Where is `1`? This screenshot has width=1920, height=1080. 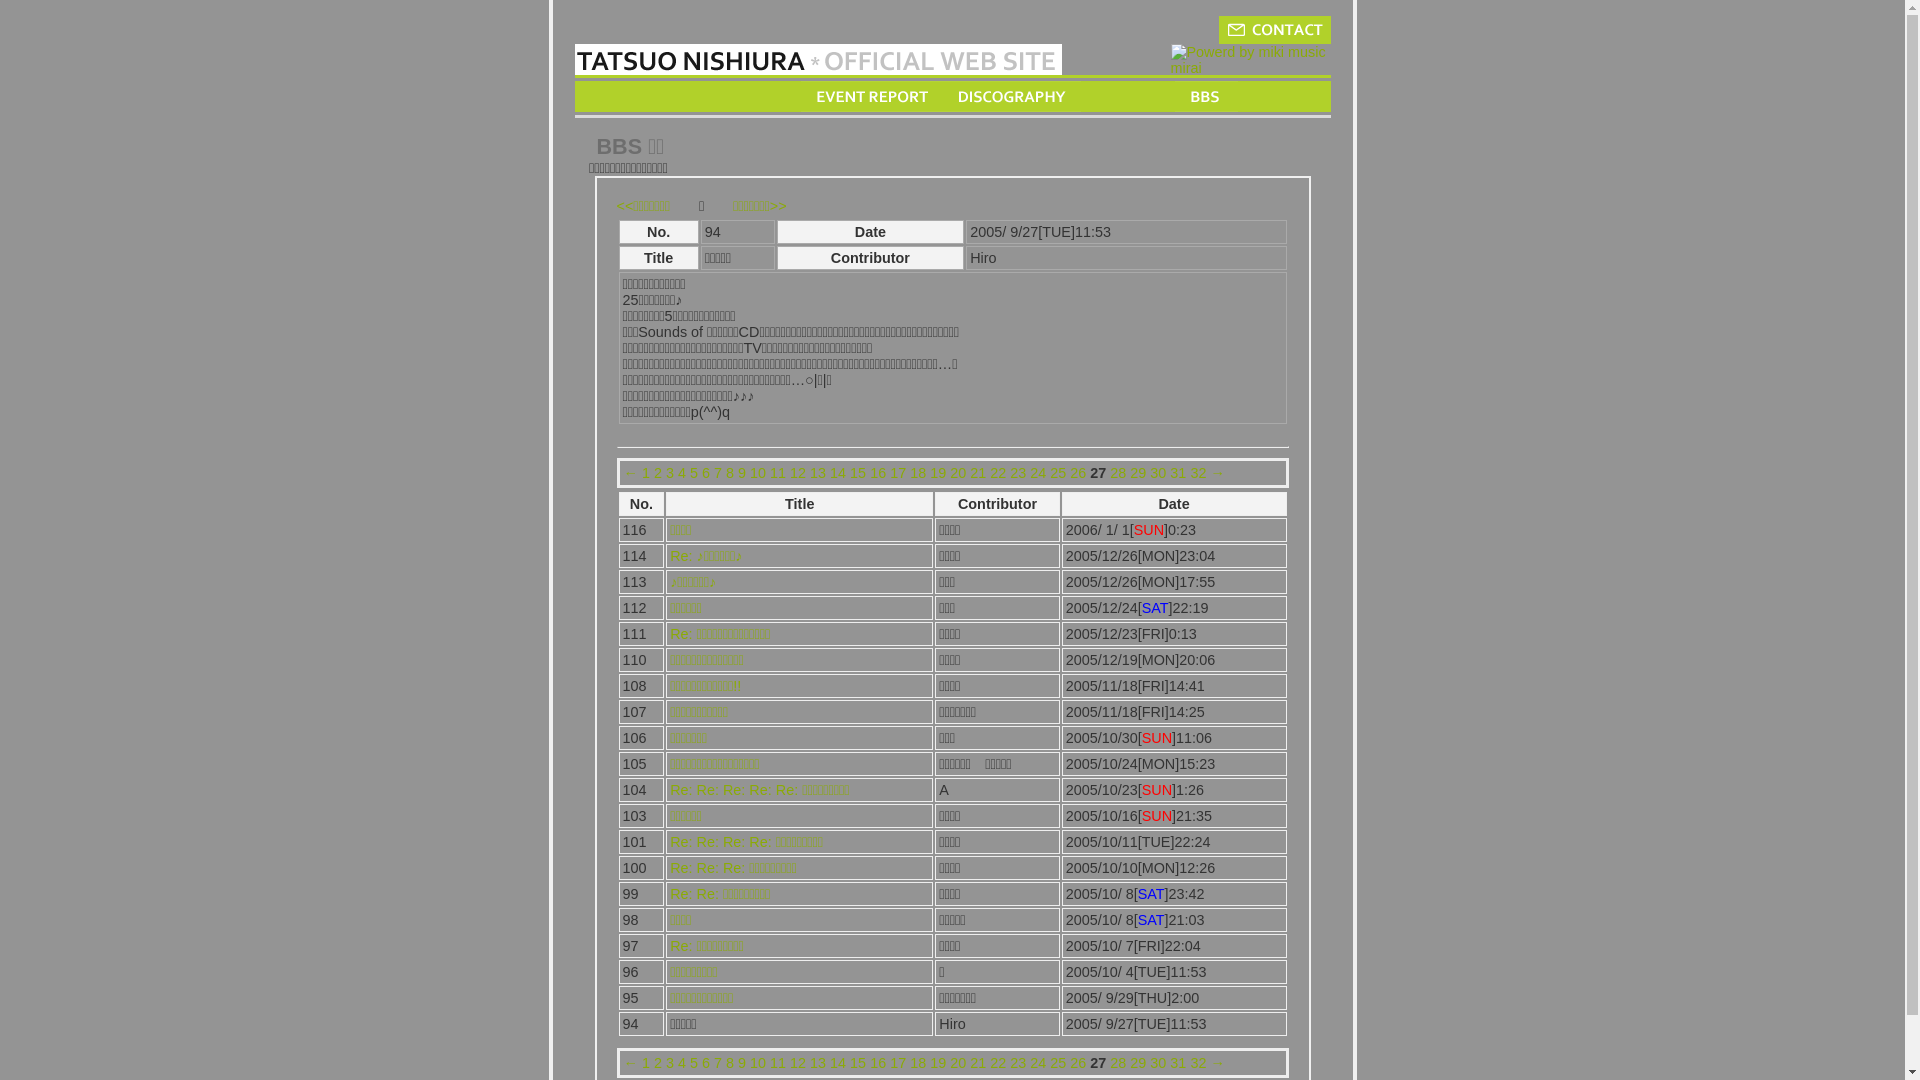
1 is located at coordinates (646, 1063).